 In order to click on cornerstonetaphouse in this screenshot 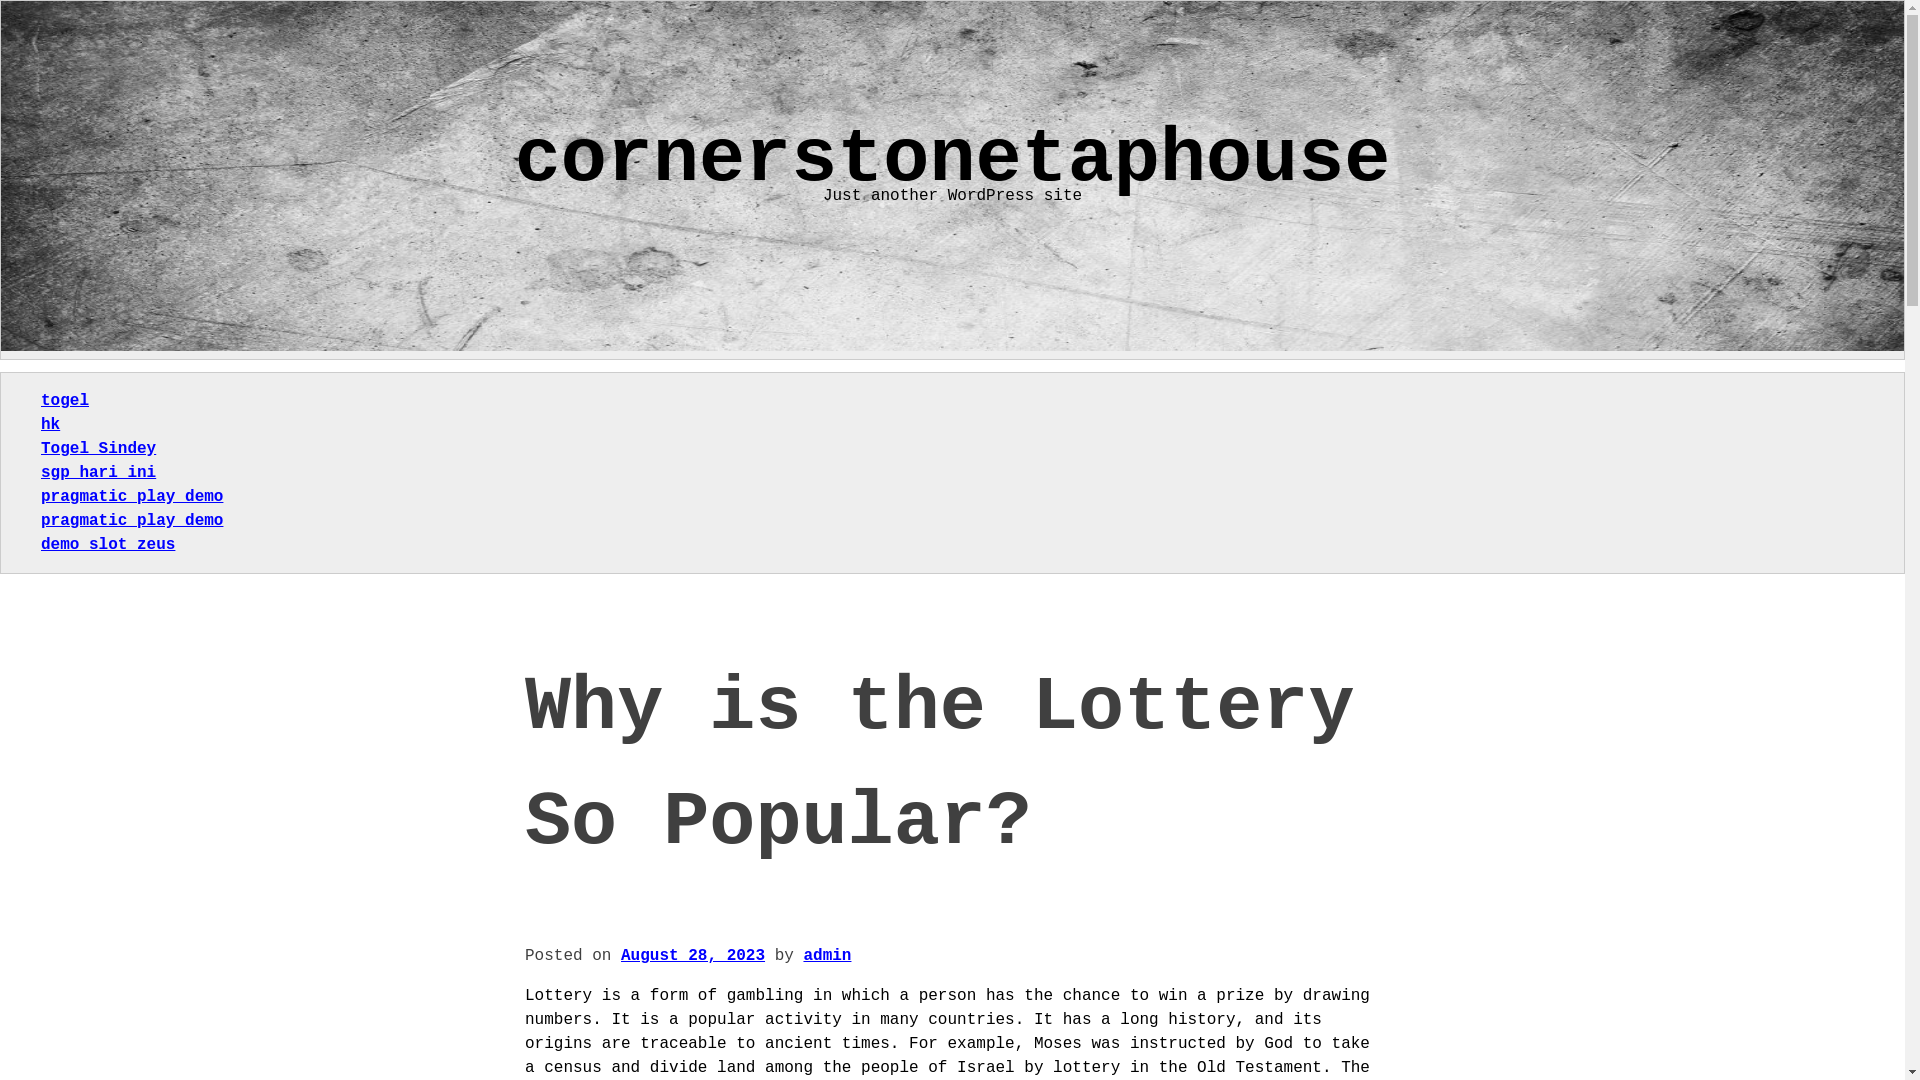, I will do `click(952, 159)`.